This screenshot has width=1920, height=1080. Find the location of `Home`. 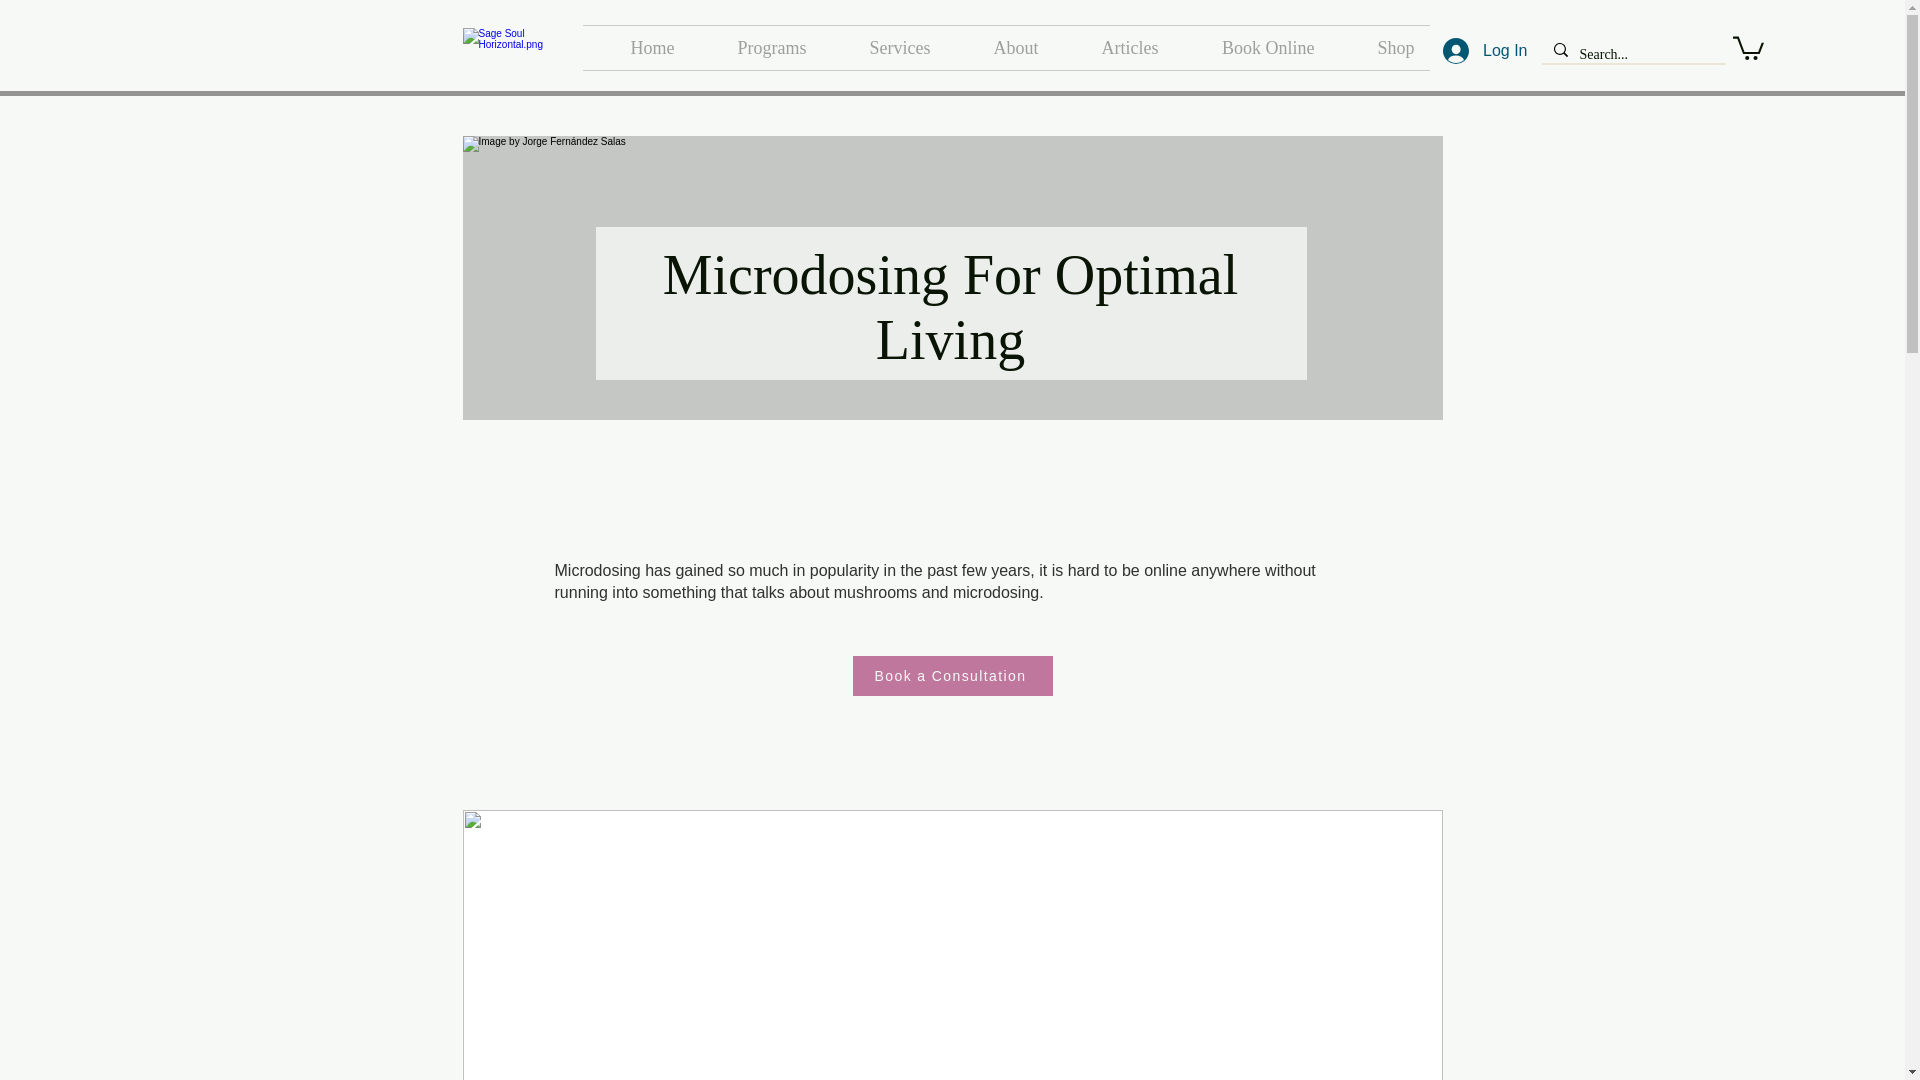

Home is located at coordinates (635, 48).